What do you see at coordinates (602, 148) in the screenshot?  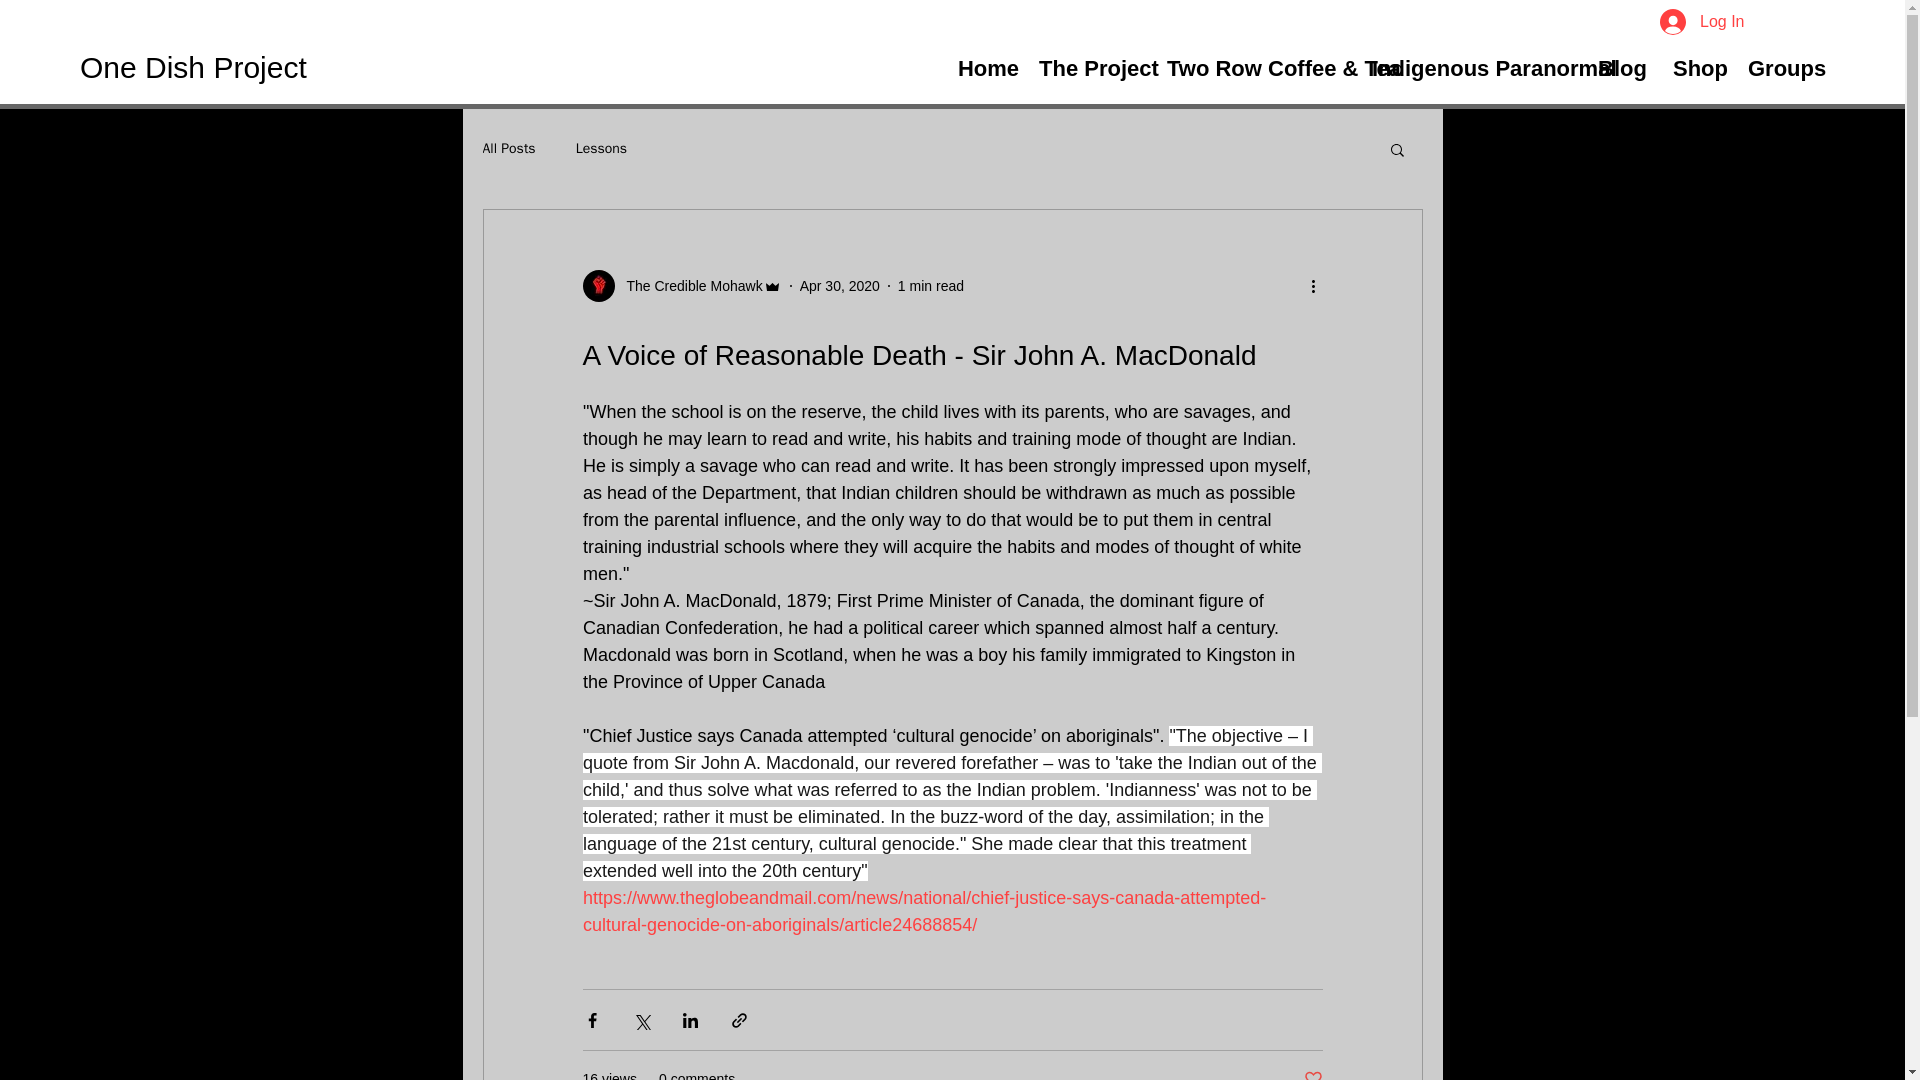 I see `Lessons` at bounding box center [602, 148].